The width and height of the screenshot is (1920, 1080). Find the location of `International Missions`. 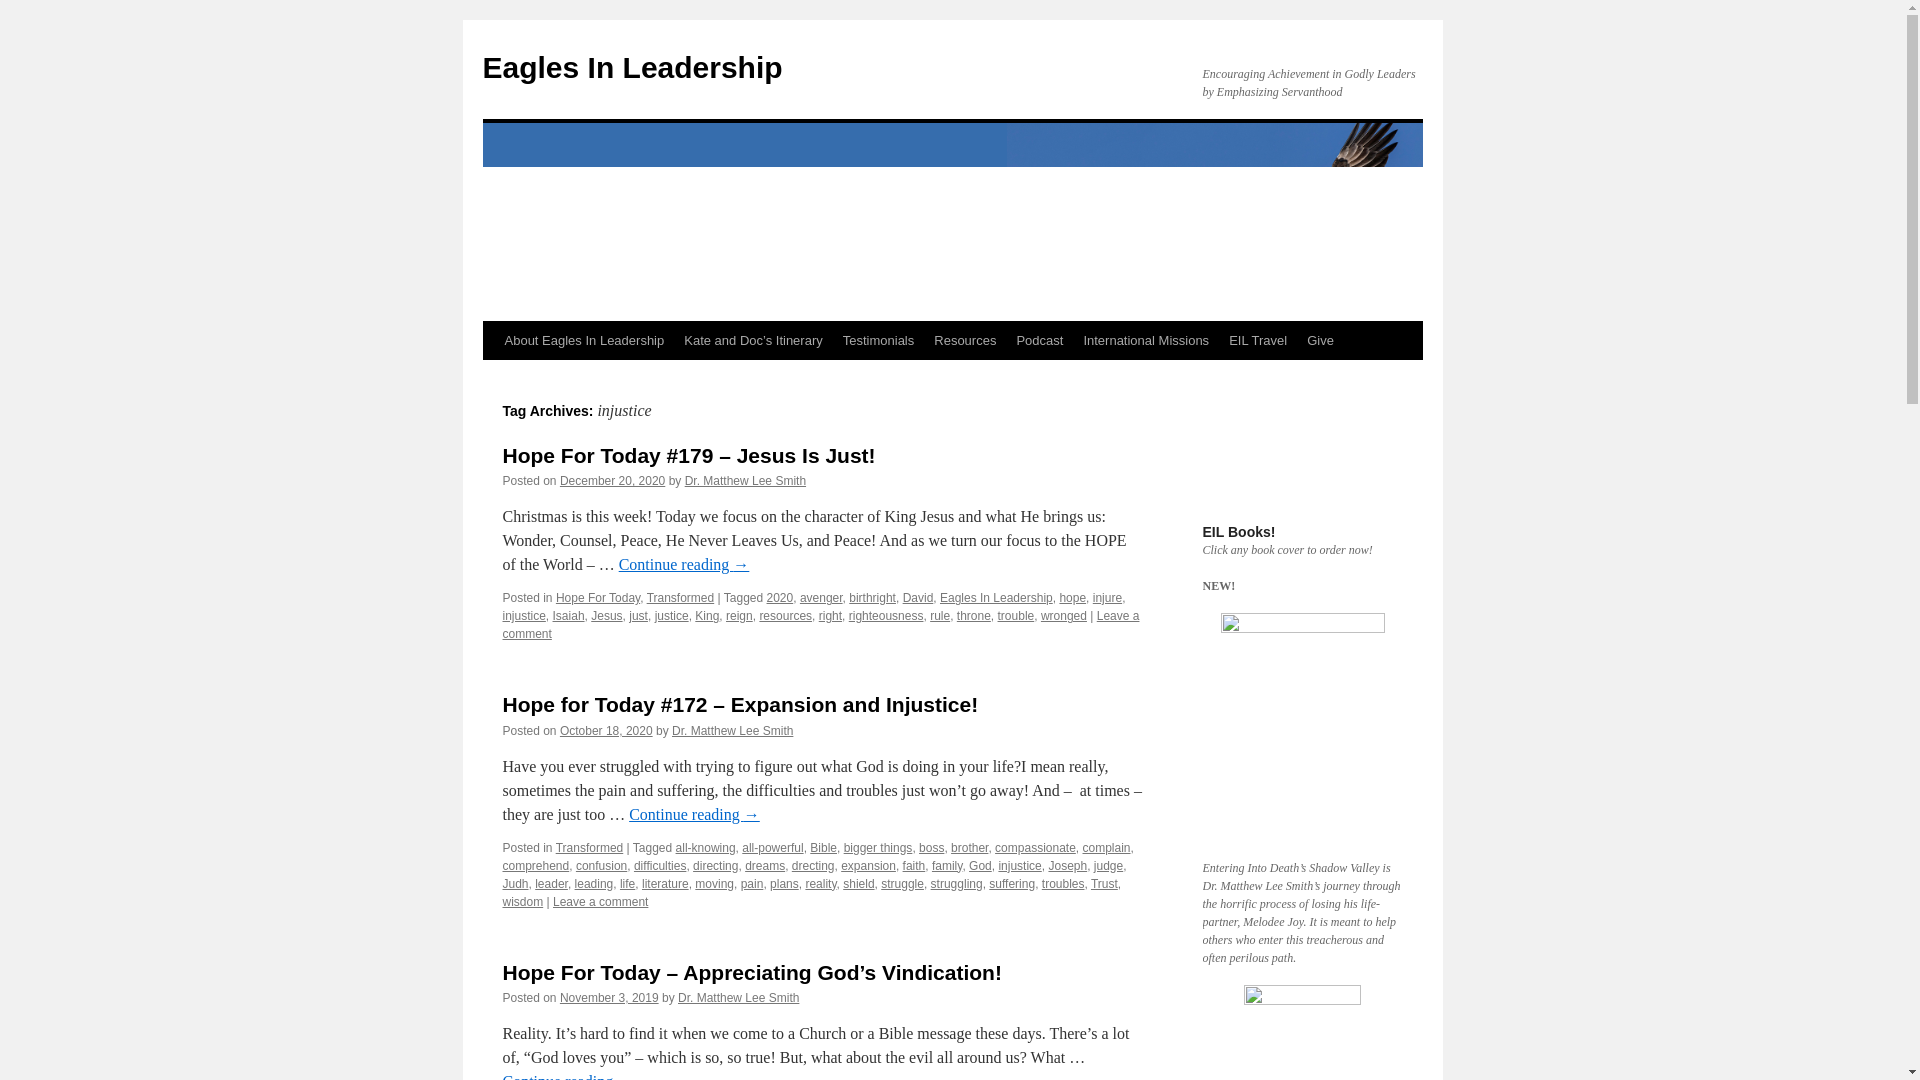

International Missions is located at coordinates (1146, 340).